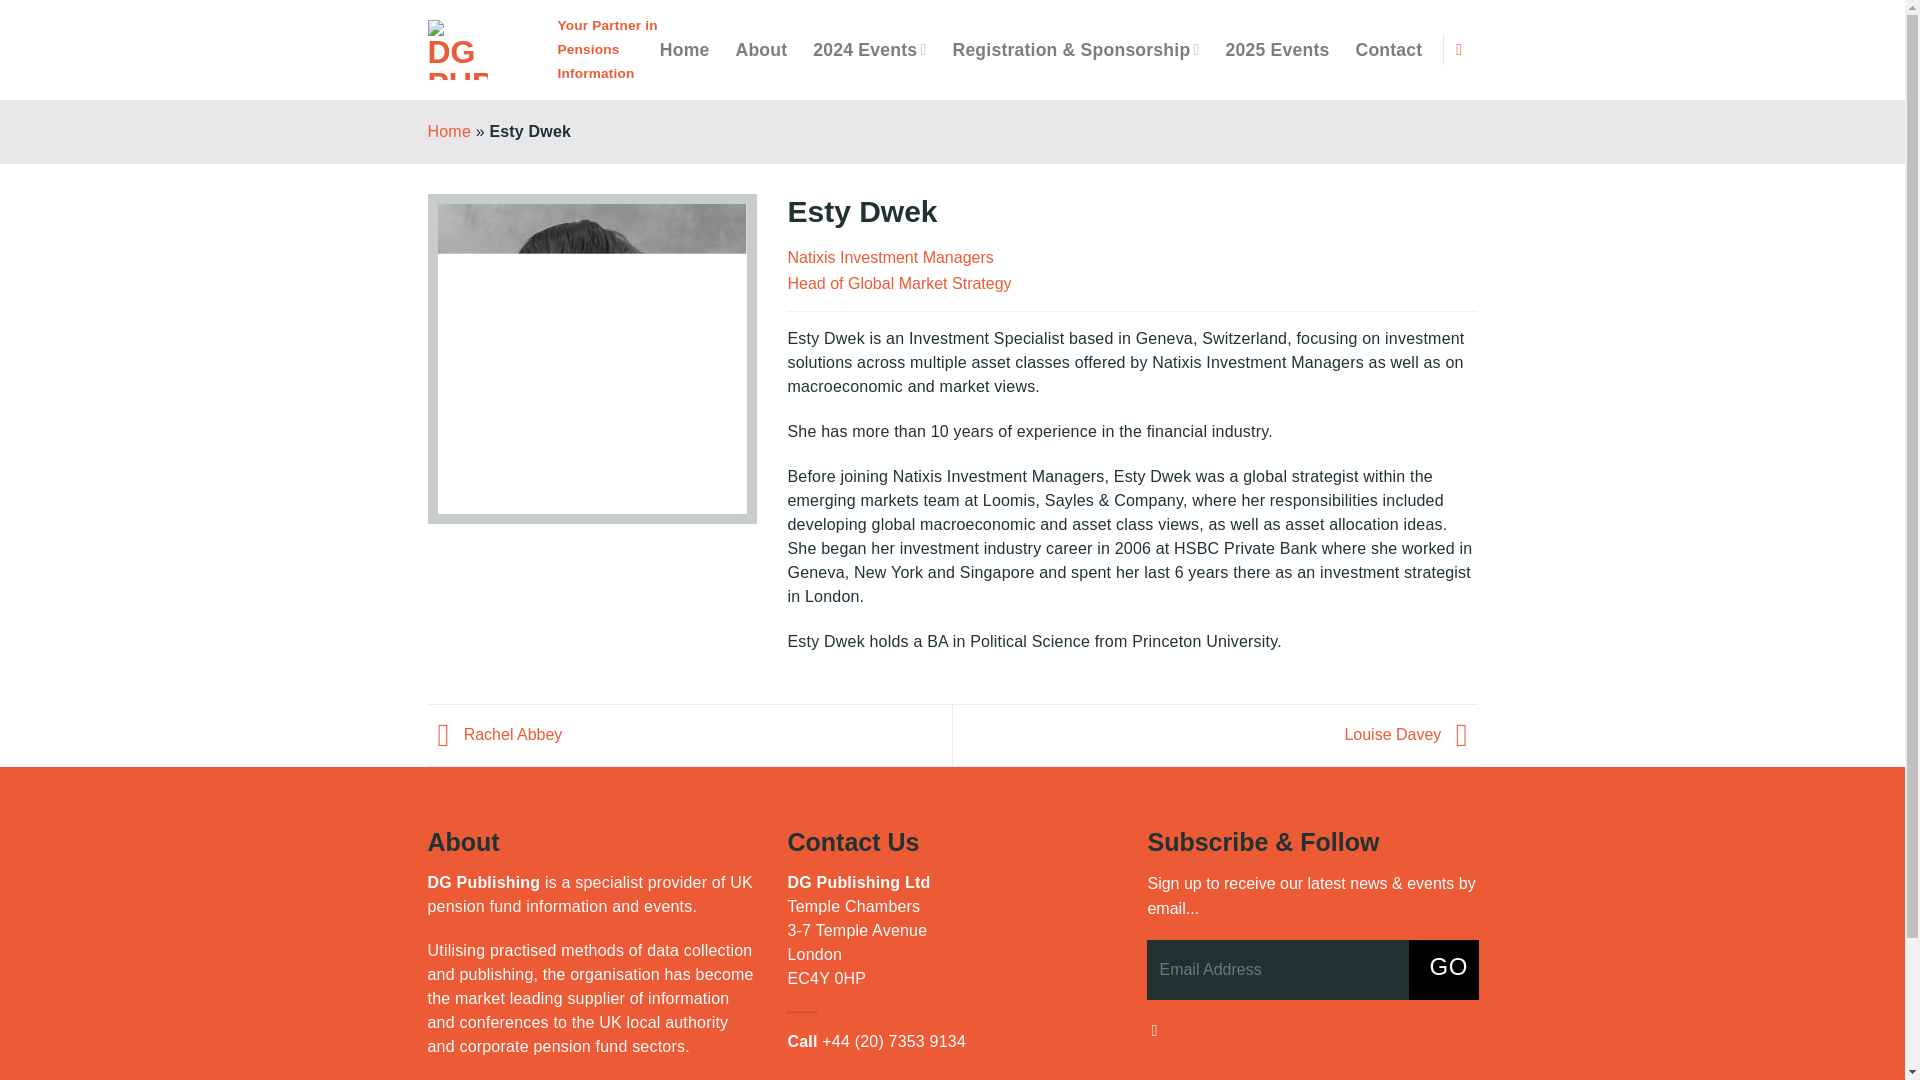 This screenshot has width=1920, height=1080. I want to click on Home, so click(685, 50).